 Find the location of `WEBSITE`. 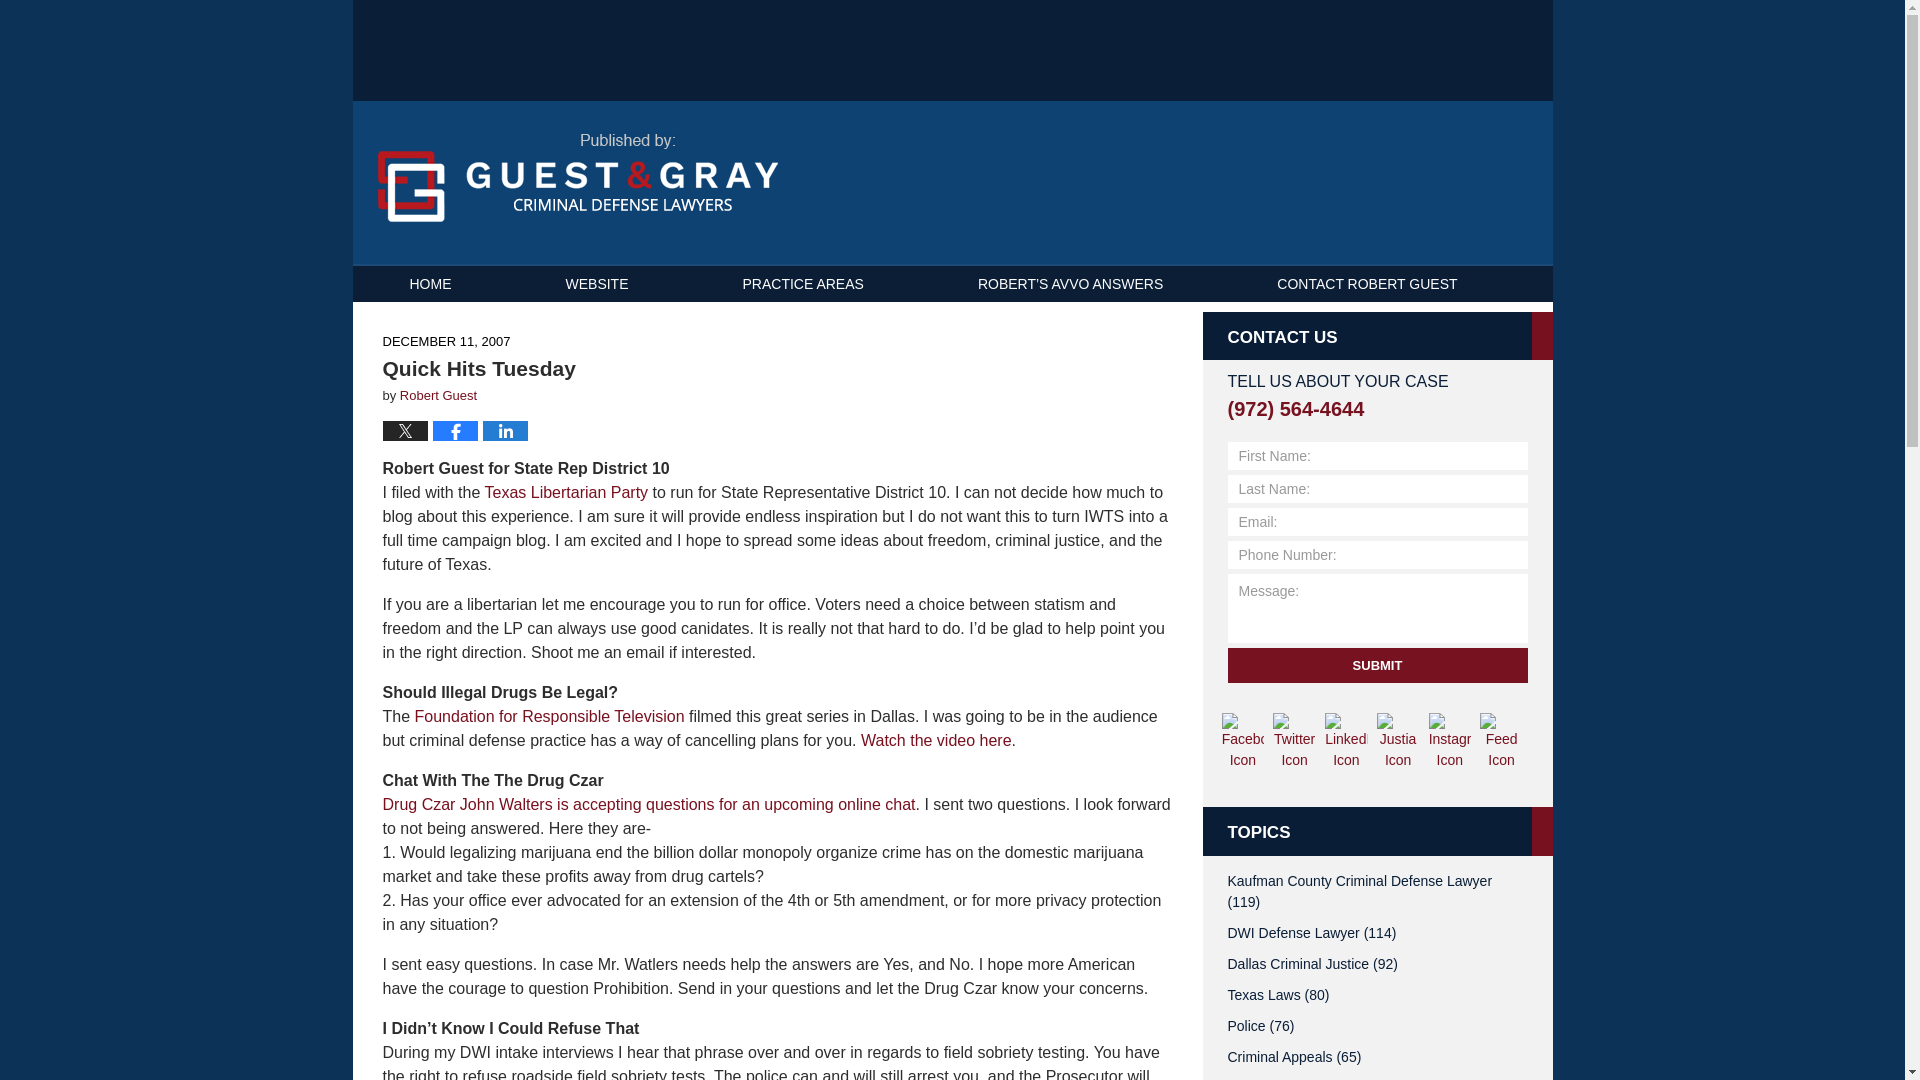

WEBSITE is located at coordinates (596, 284).